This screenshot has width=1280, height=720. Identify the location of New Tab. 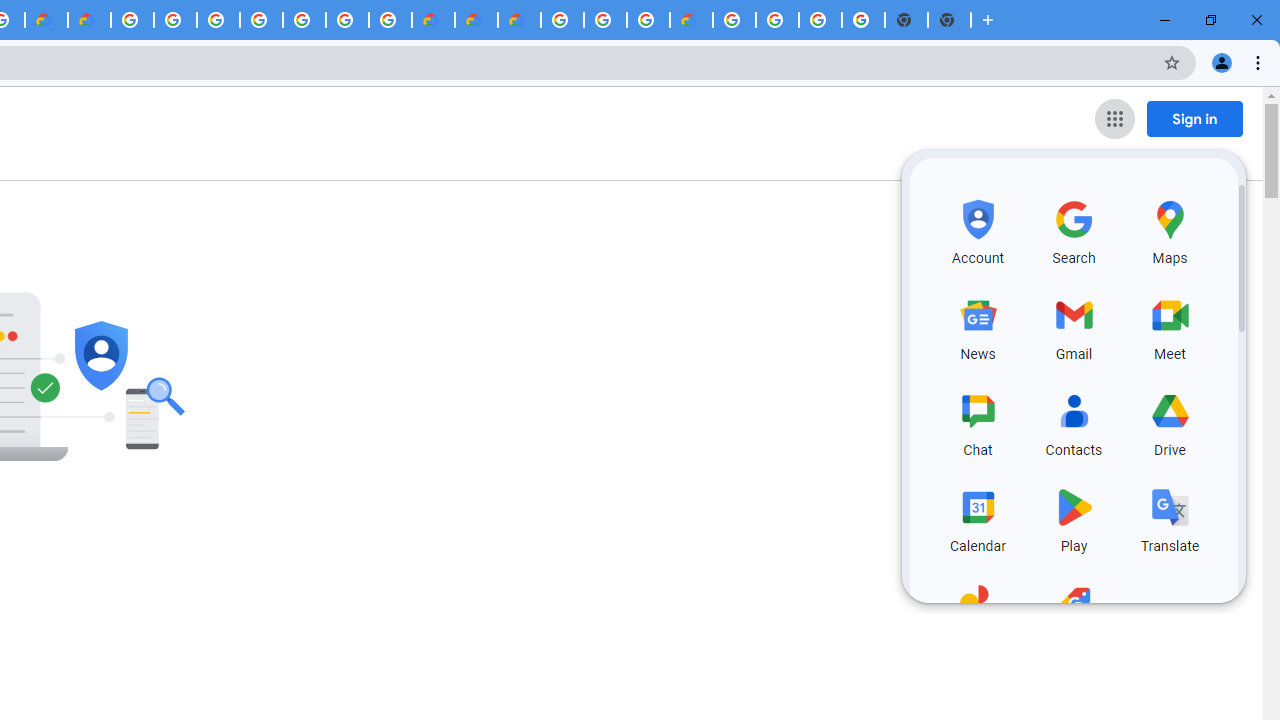
(988, 20).